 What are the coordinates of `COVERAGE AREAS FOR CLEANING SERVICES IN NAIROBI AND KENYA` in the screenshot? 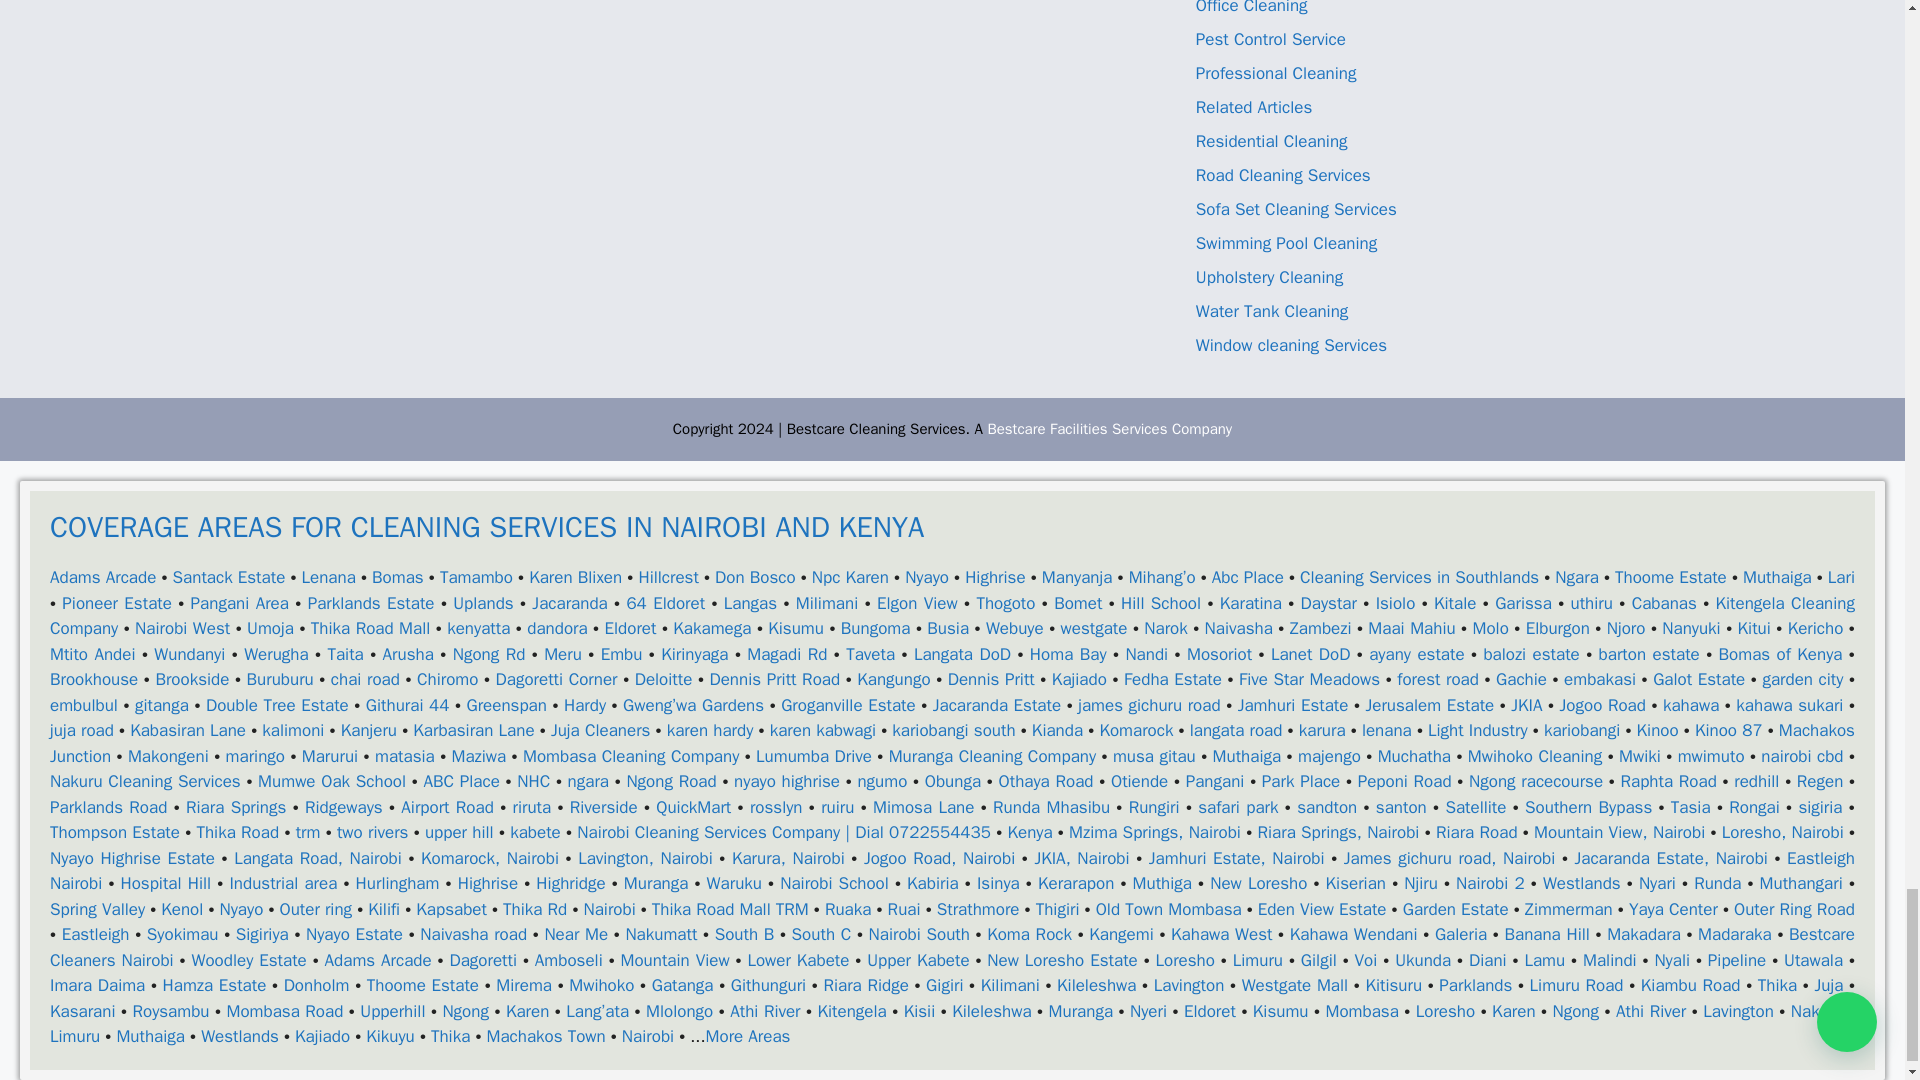 It's located at (952, 549).